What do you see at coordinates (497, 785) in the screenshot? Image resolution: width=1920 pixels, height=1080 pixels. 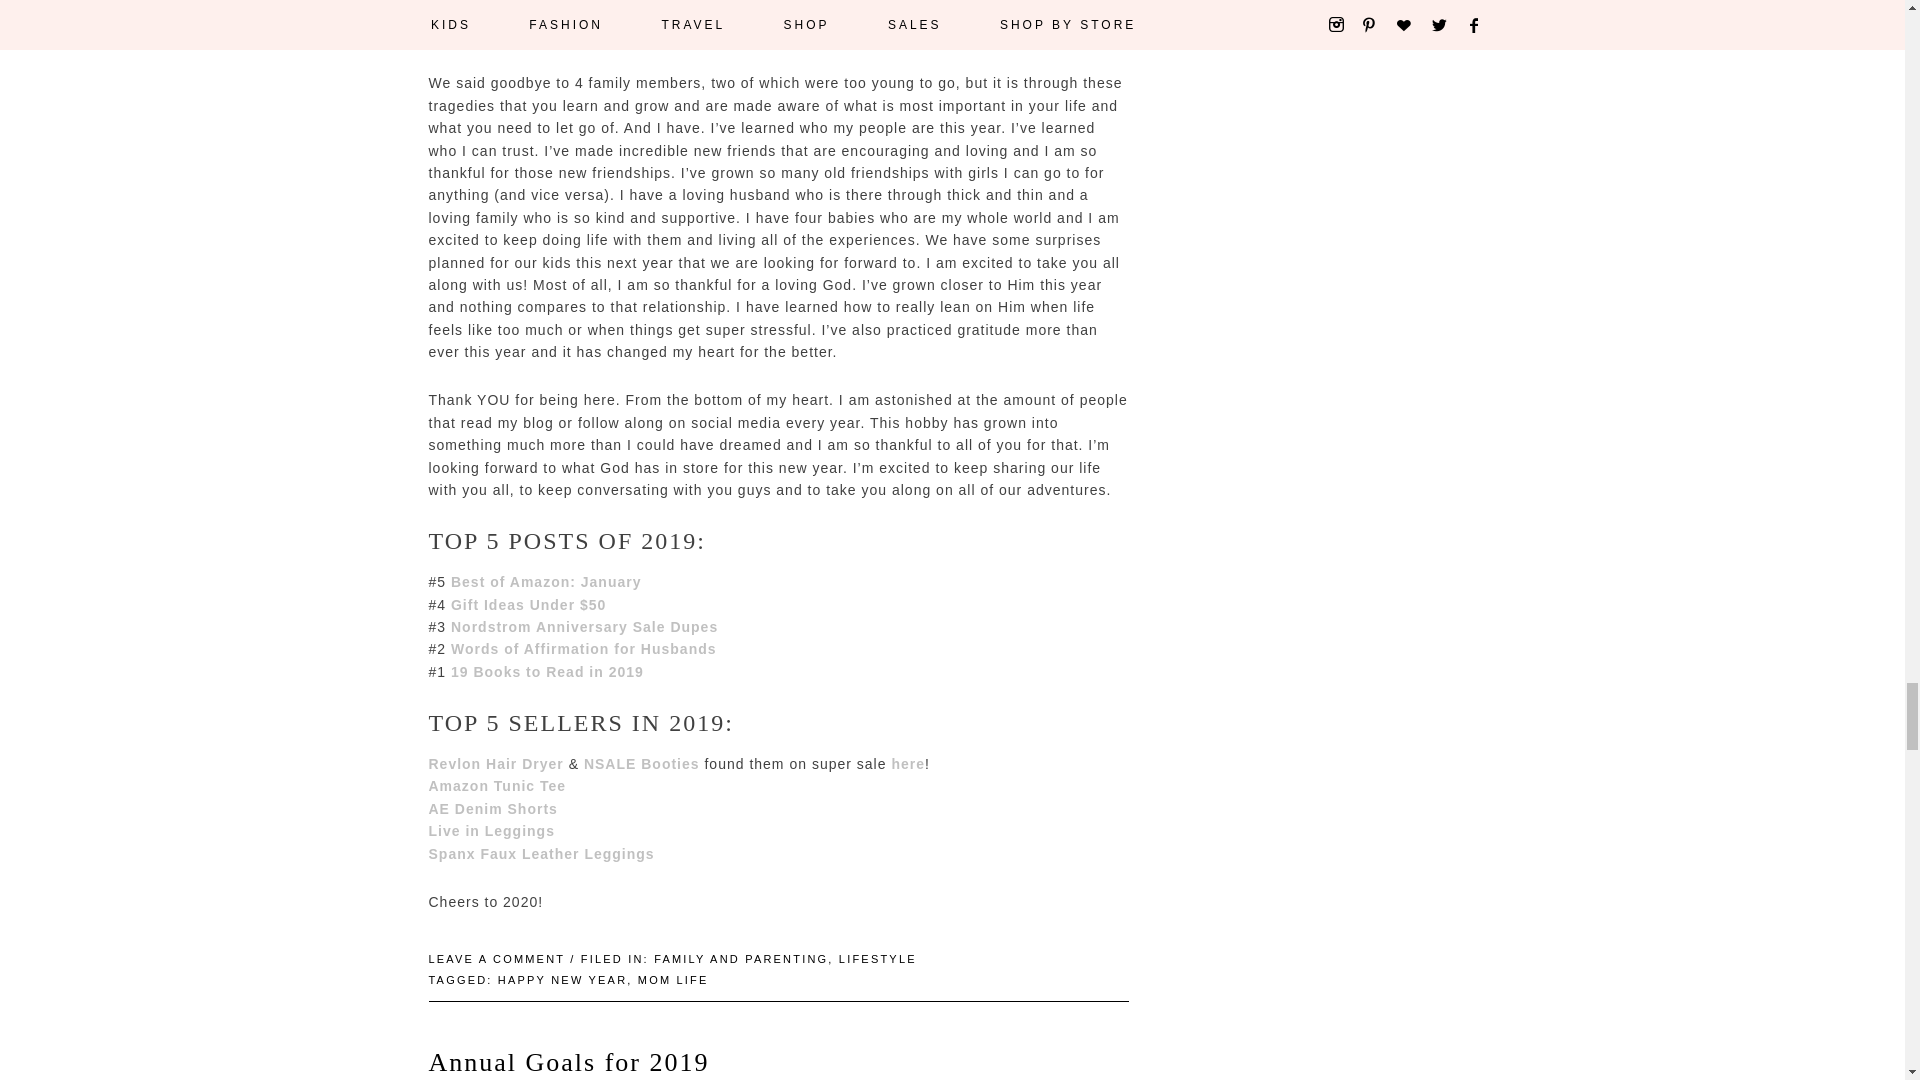 I see `Amazon Tunic Tee` at bounding box center [497, 785].